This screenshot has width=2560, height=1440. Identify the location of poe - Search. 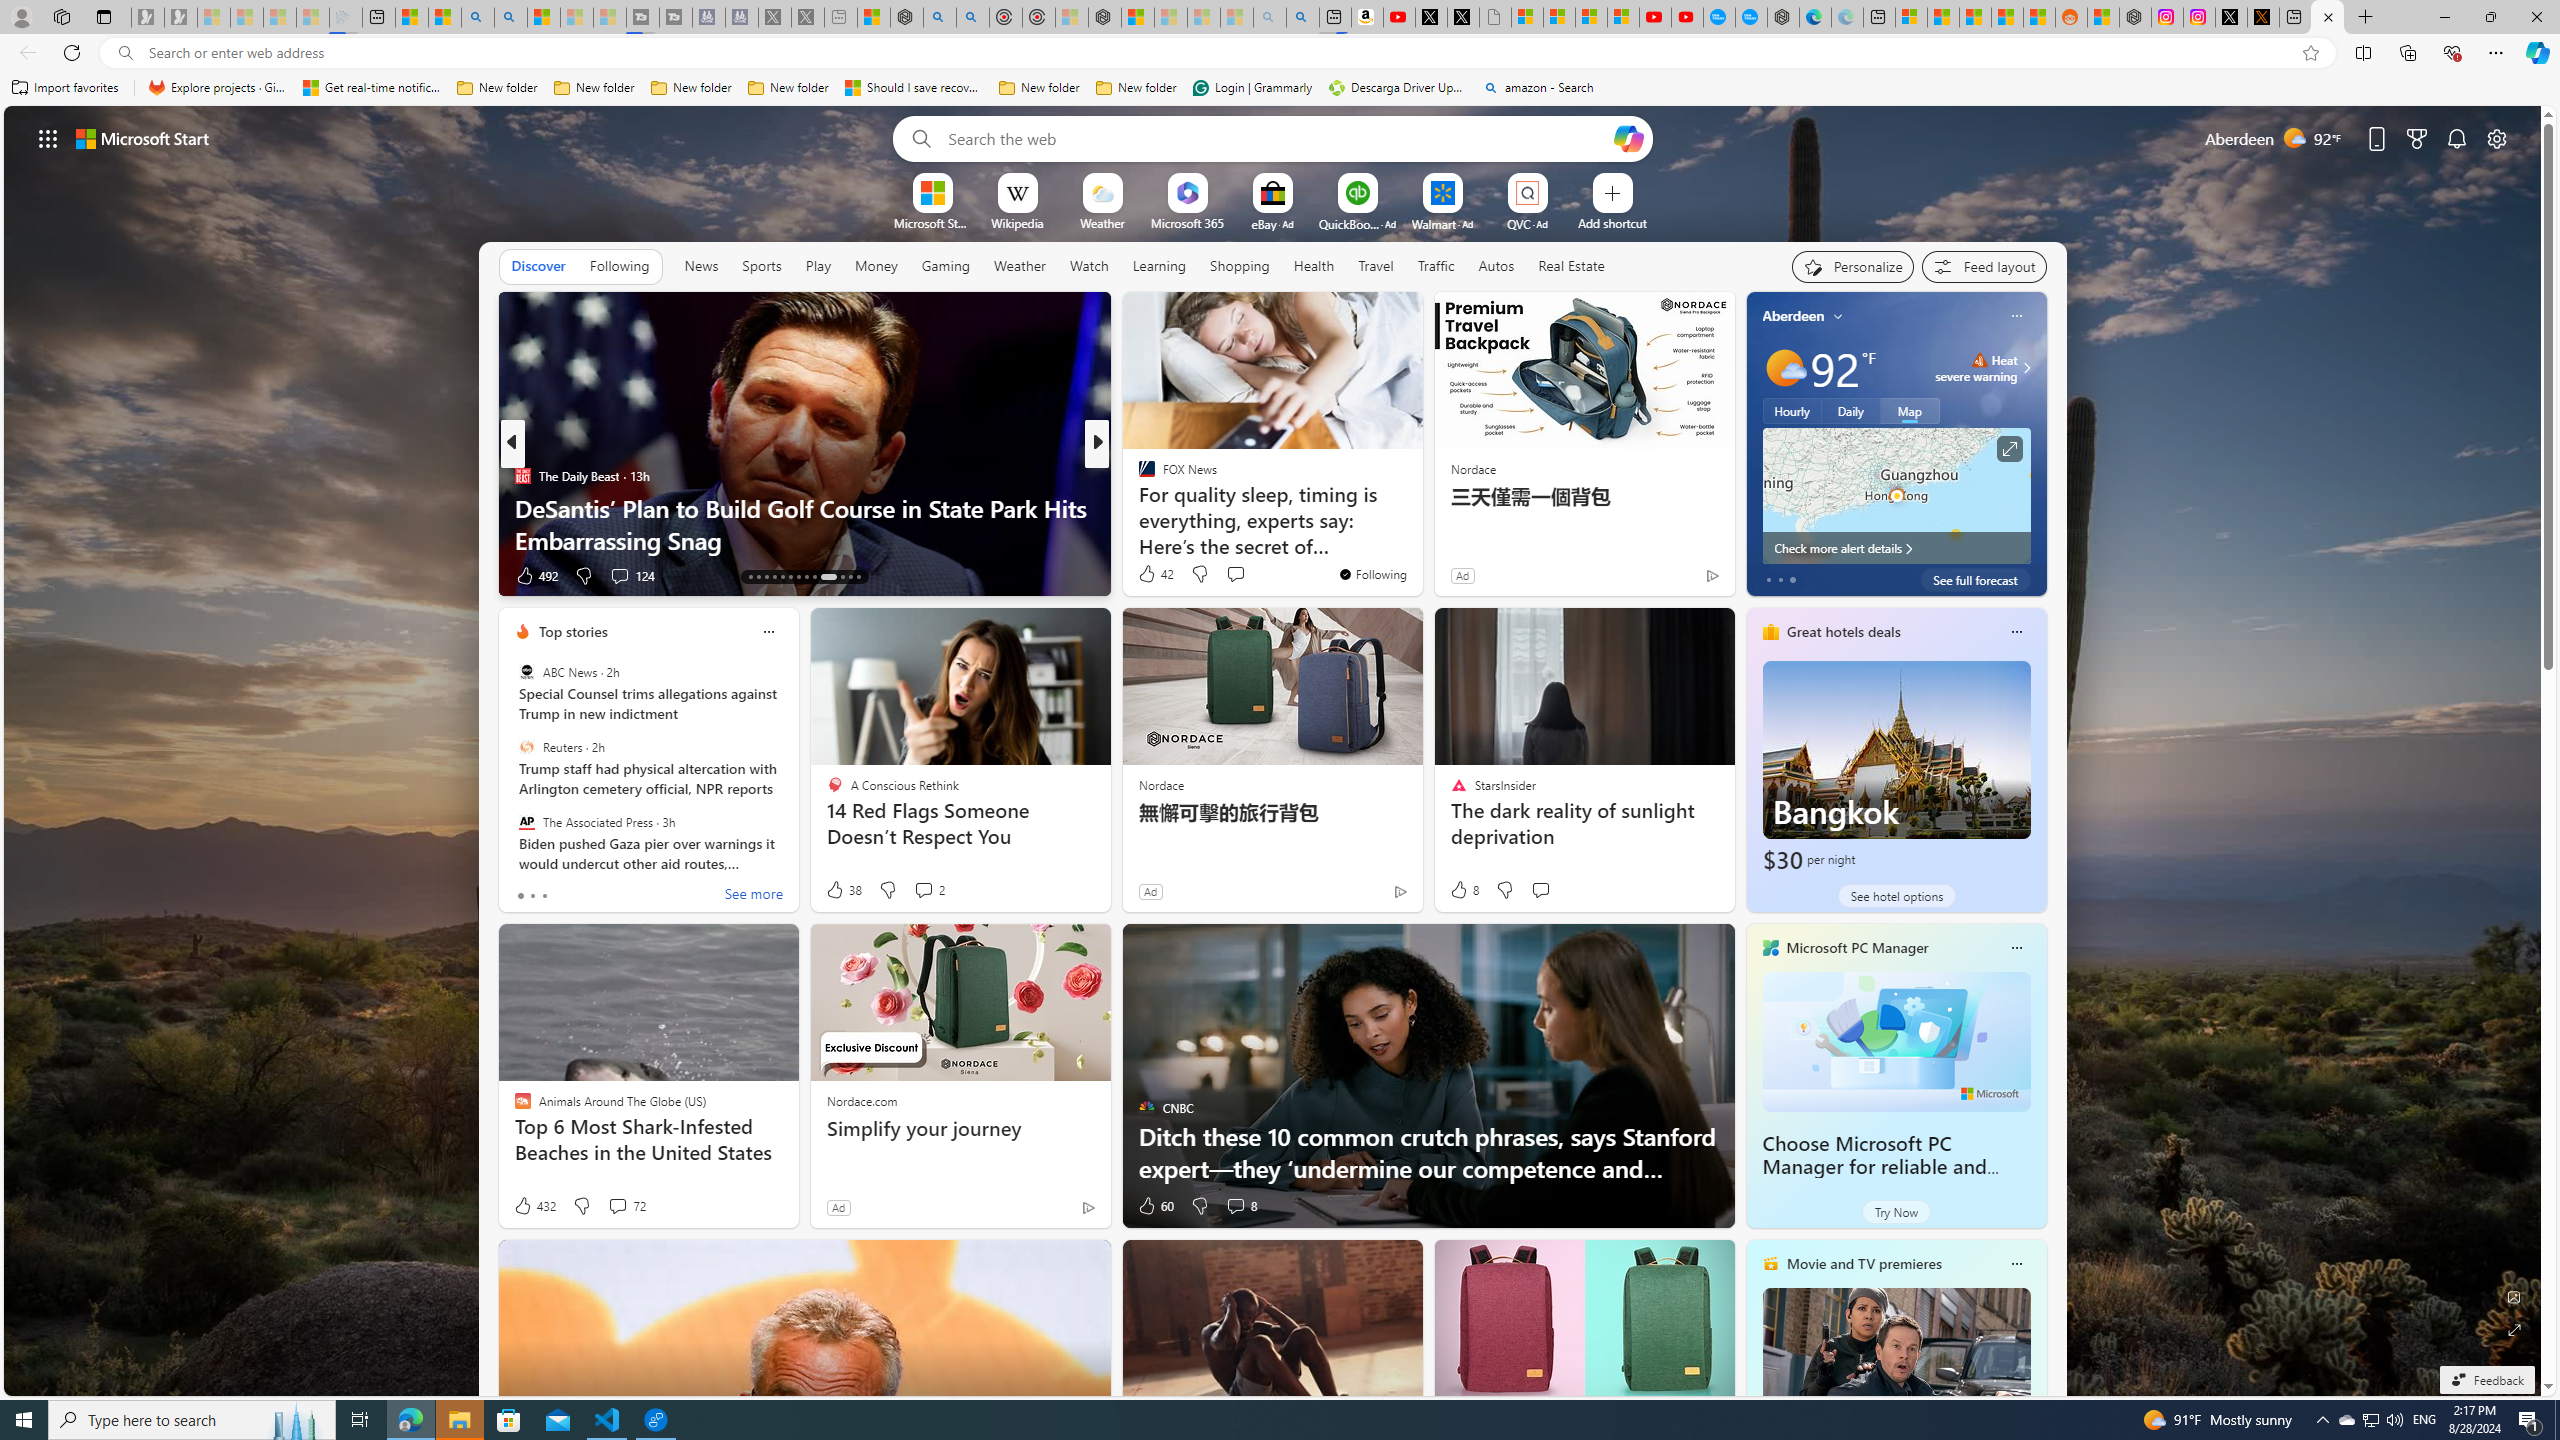
(939, 17).